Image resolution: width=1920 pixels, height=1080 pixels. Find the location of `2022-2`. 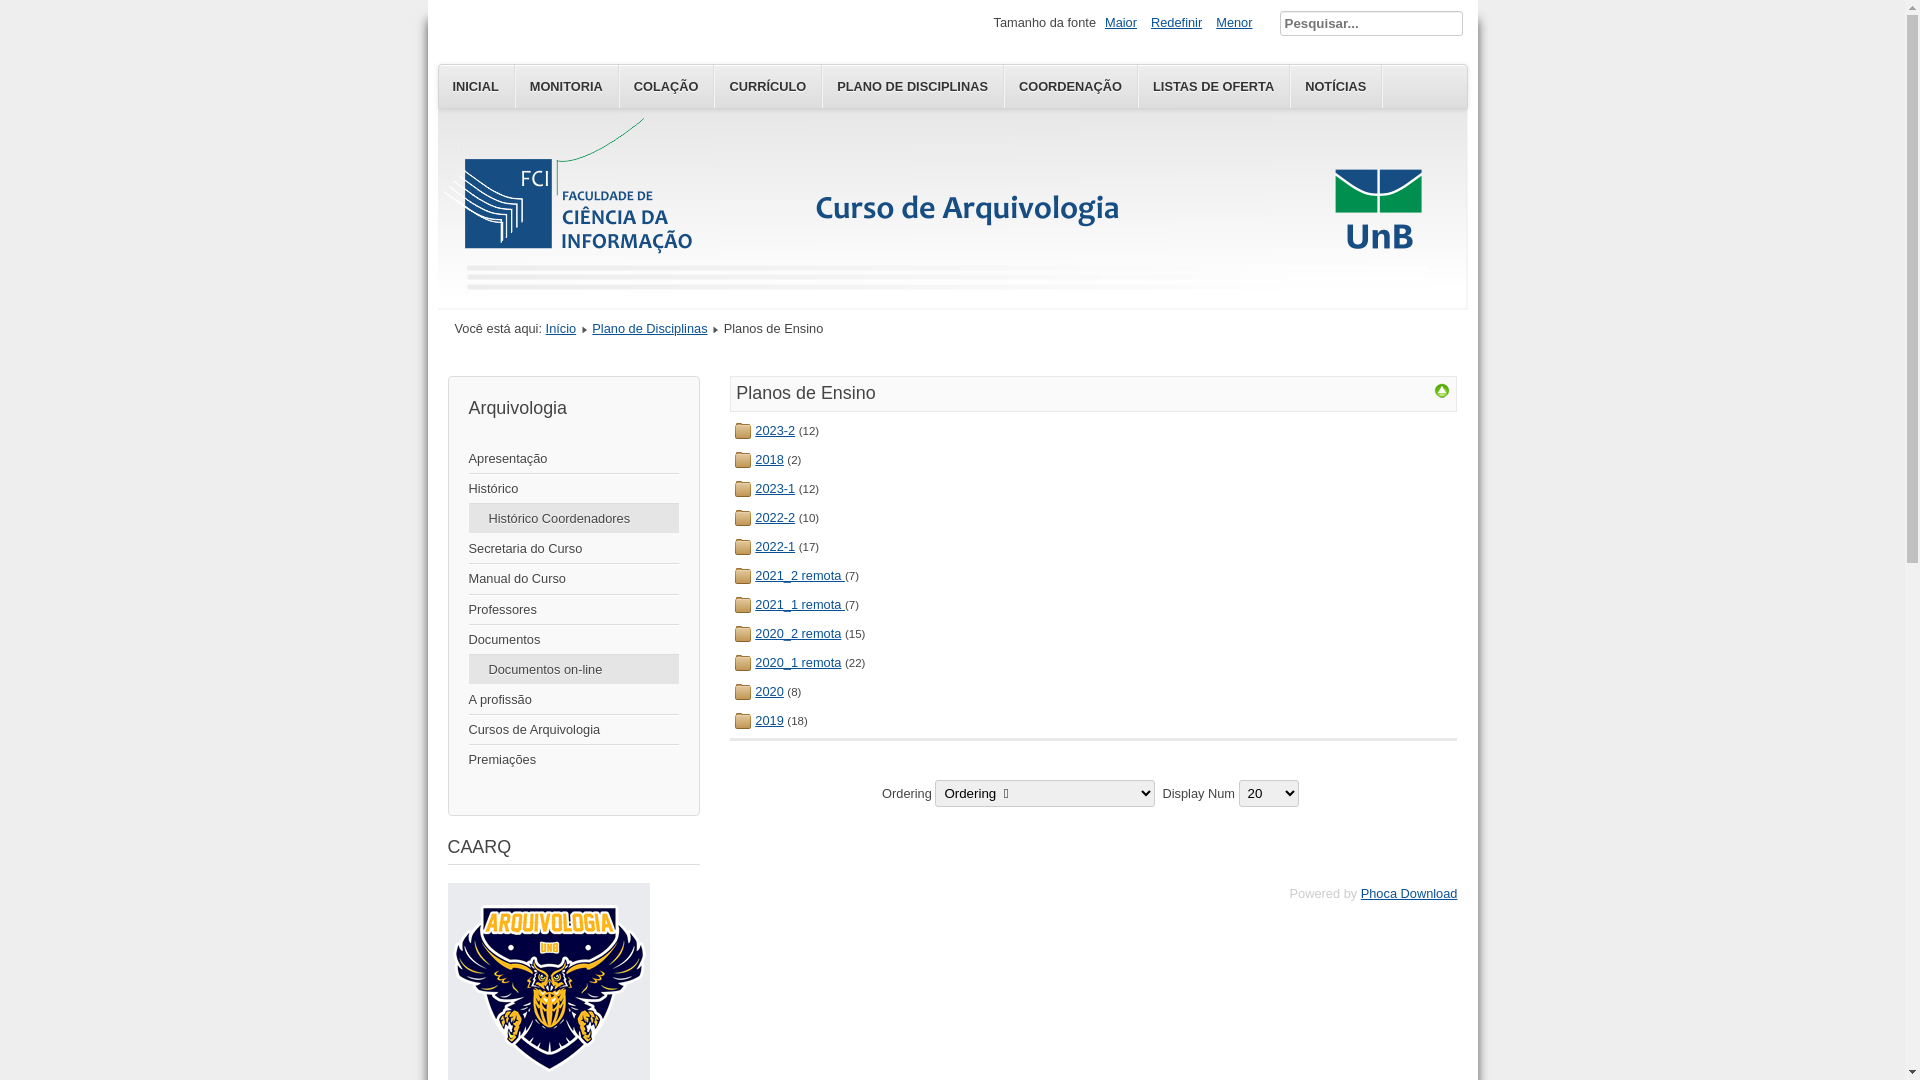

2022-2 is located at coordinates (775, 518).